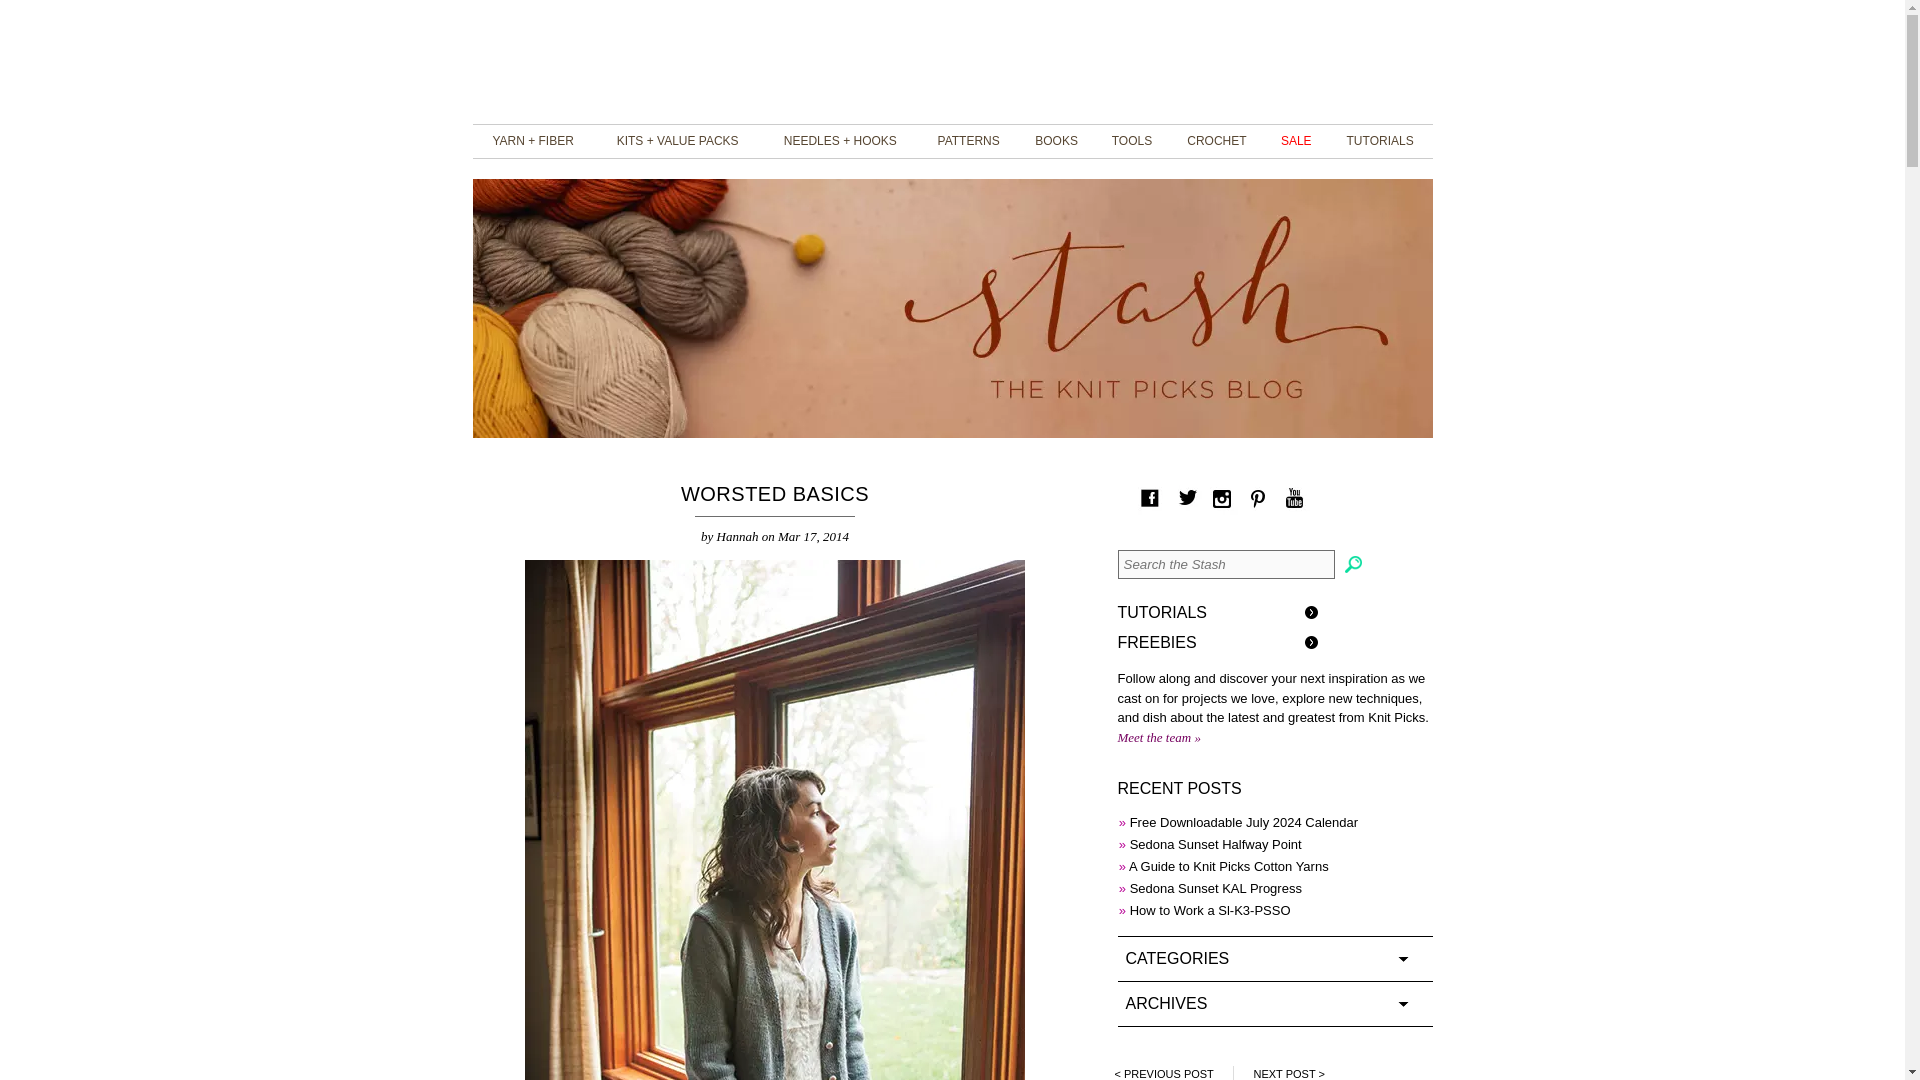 The image size is (1920, 1080). What do you see at coordinates (968, 142) in the screenshot?
I see `PATTERNS` at bounding box center [968, 142].